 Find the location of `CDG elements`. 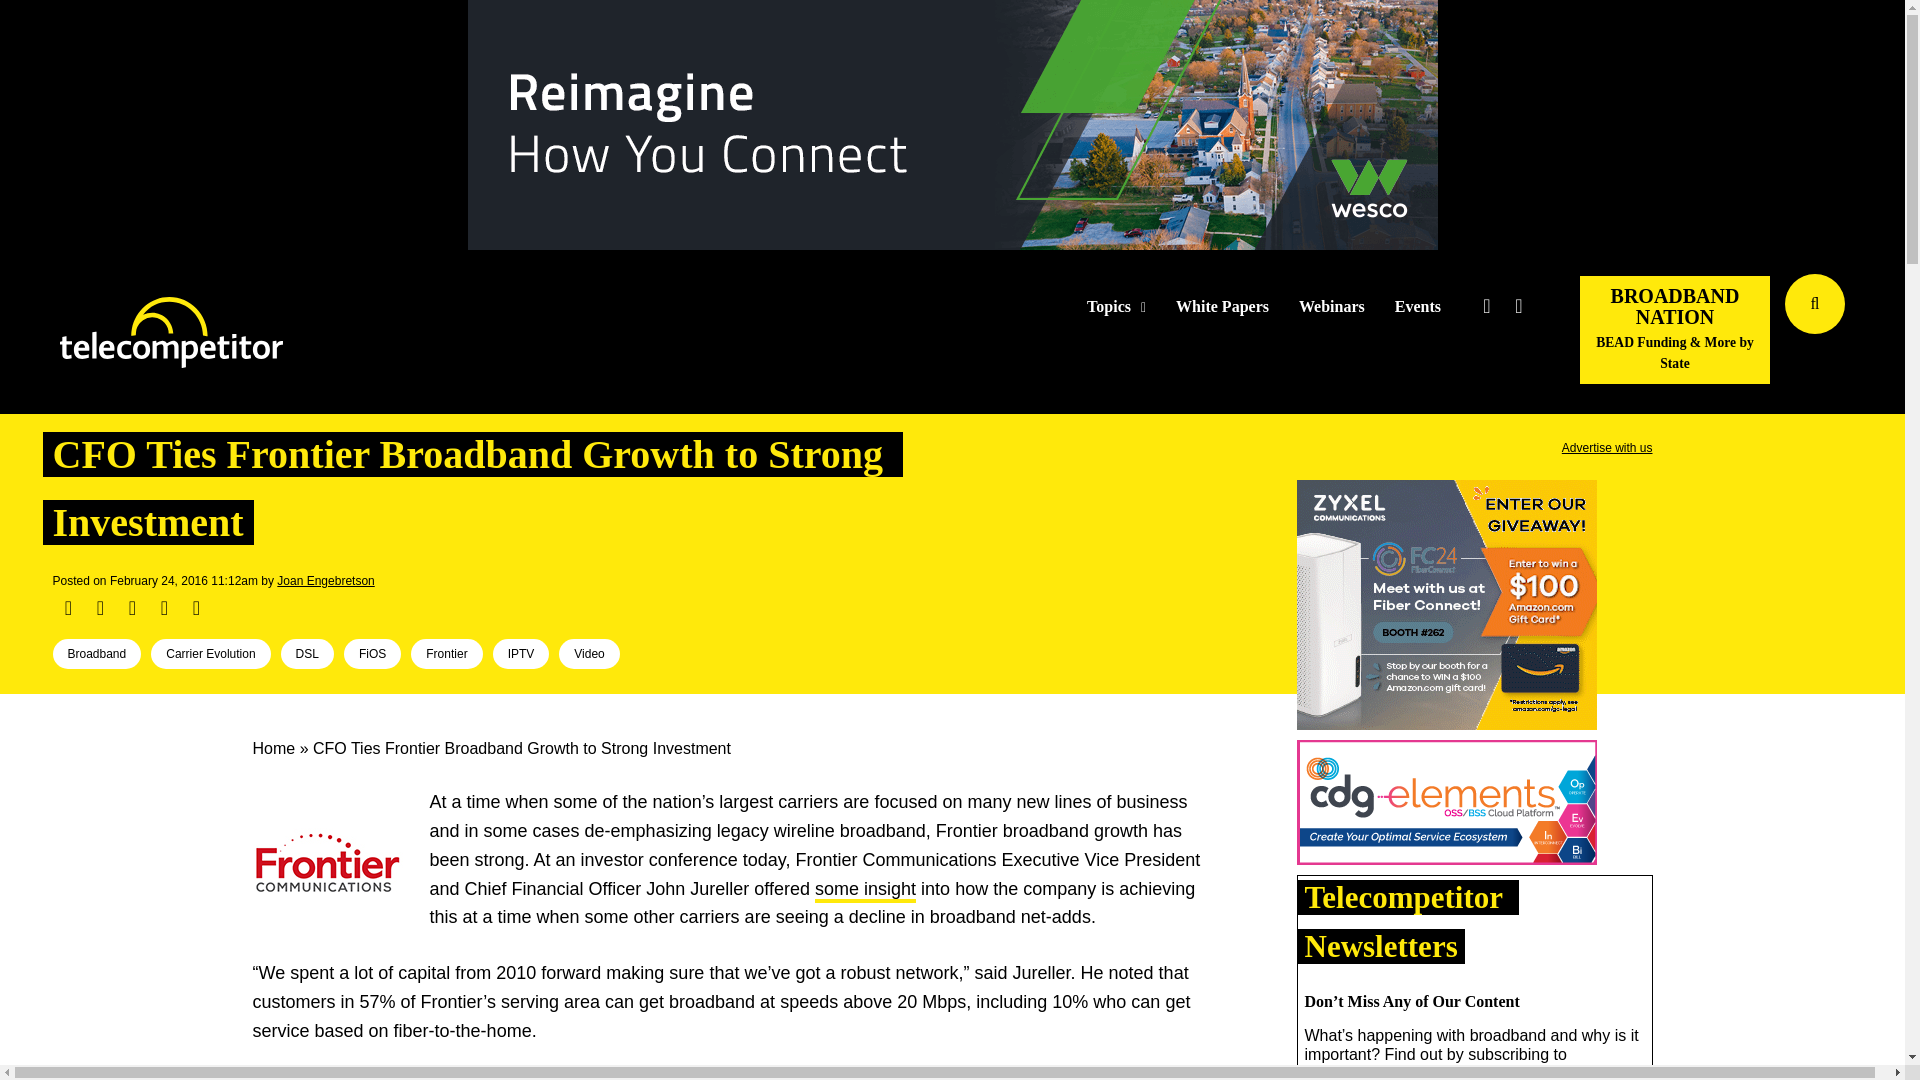

CDG elements is located at coordinates (1446, 806).